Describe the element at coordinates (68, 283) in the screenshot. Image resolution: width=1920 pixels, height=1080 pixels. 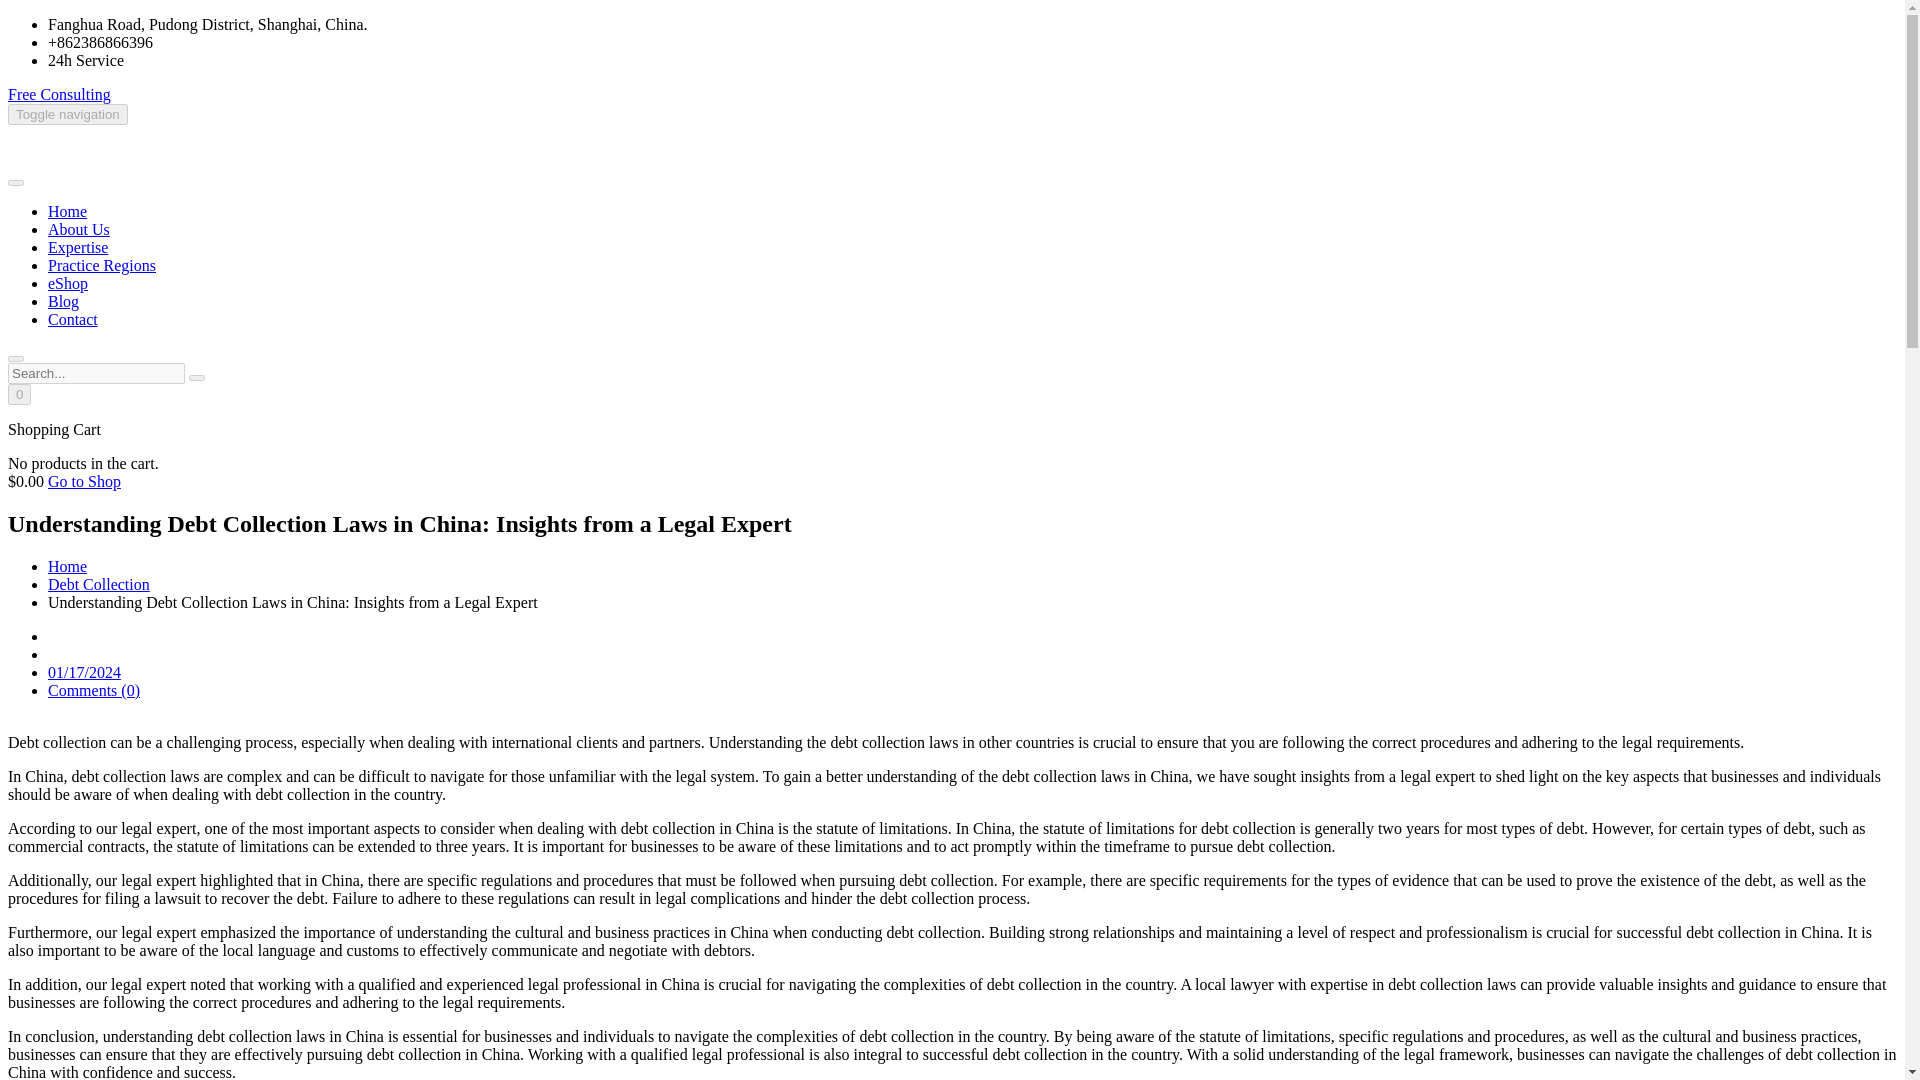
I see `eShop` at that location.